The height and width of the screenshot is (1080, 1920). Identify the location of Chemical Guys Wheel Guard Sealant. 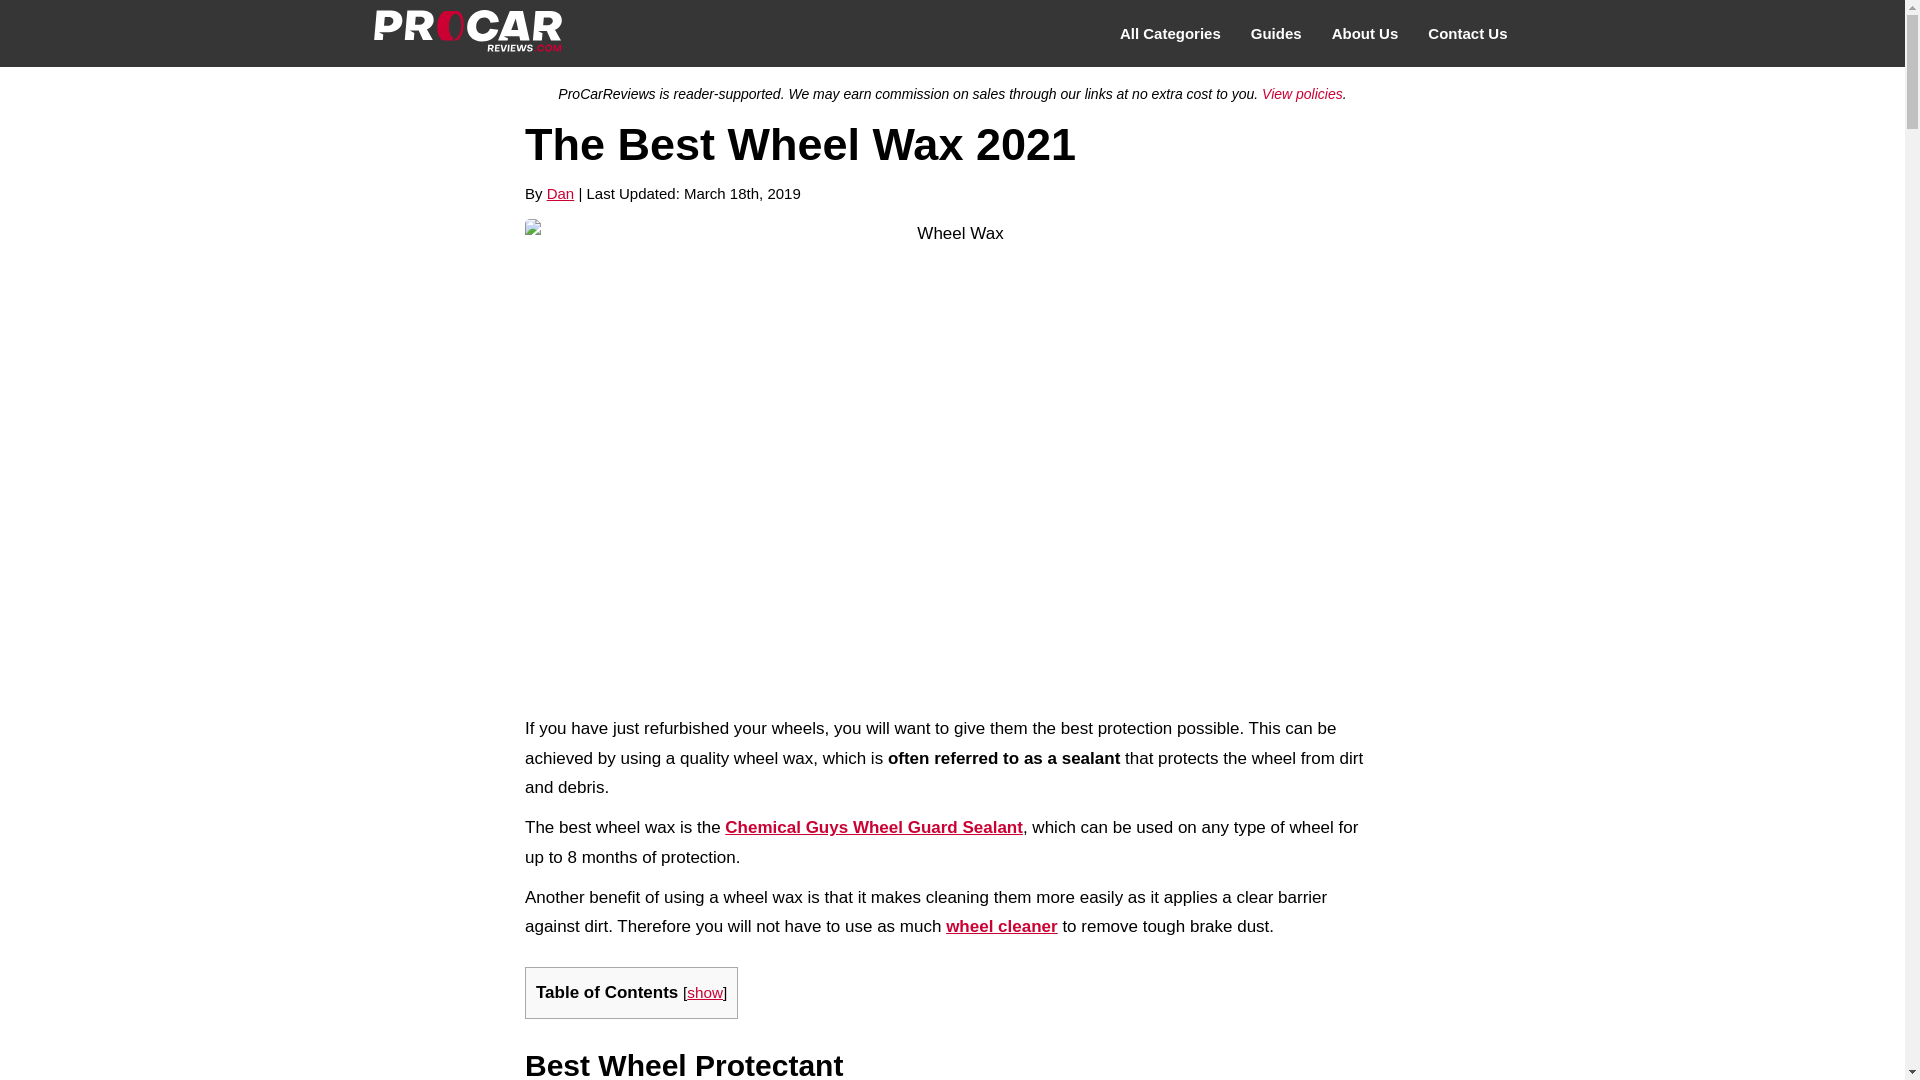
(874, 827).